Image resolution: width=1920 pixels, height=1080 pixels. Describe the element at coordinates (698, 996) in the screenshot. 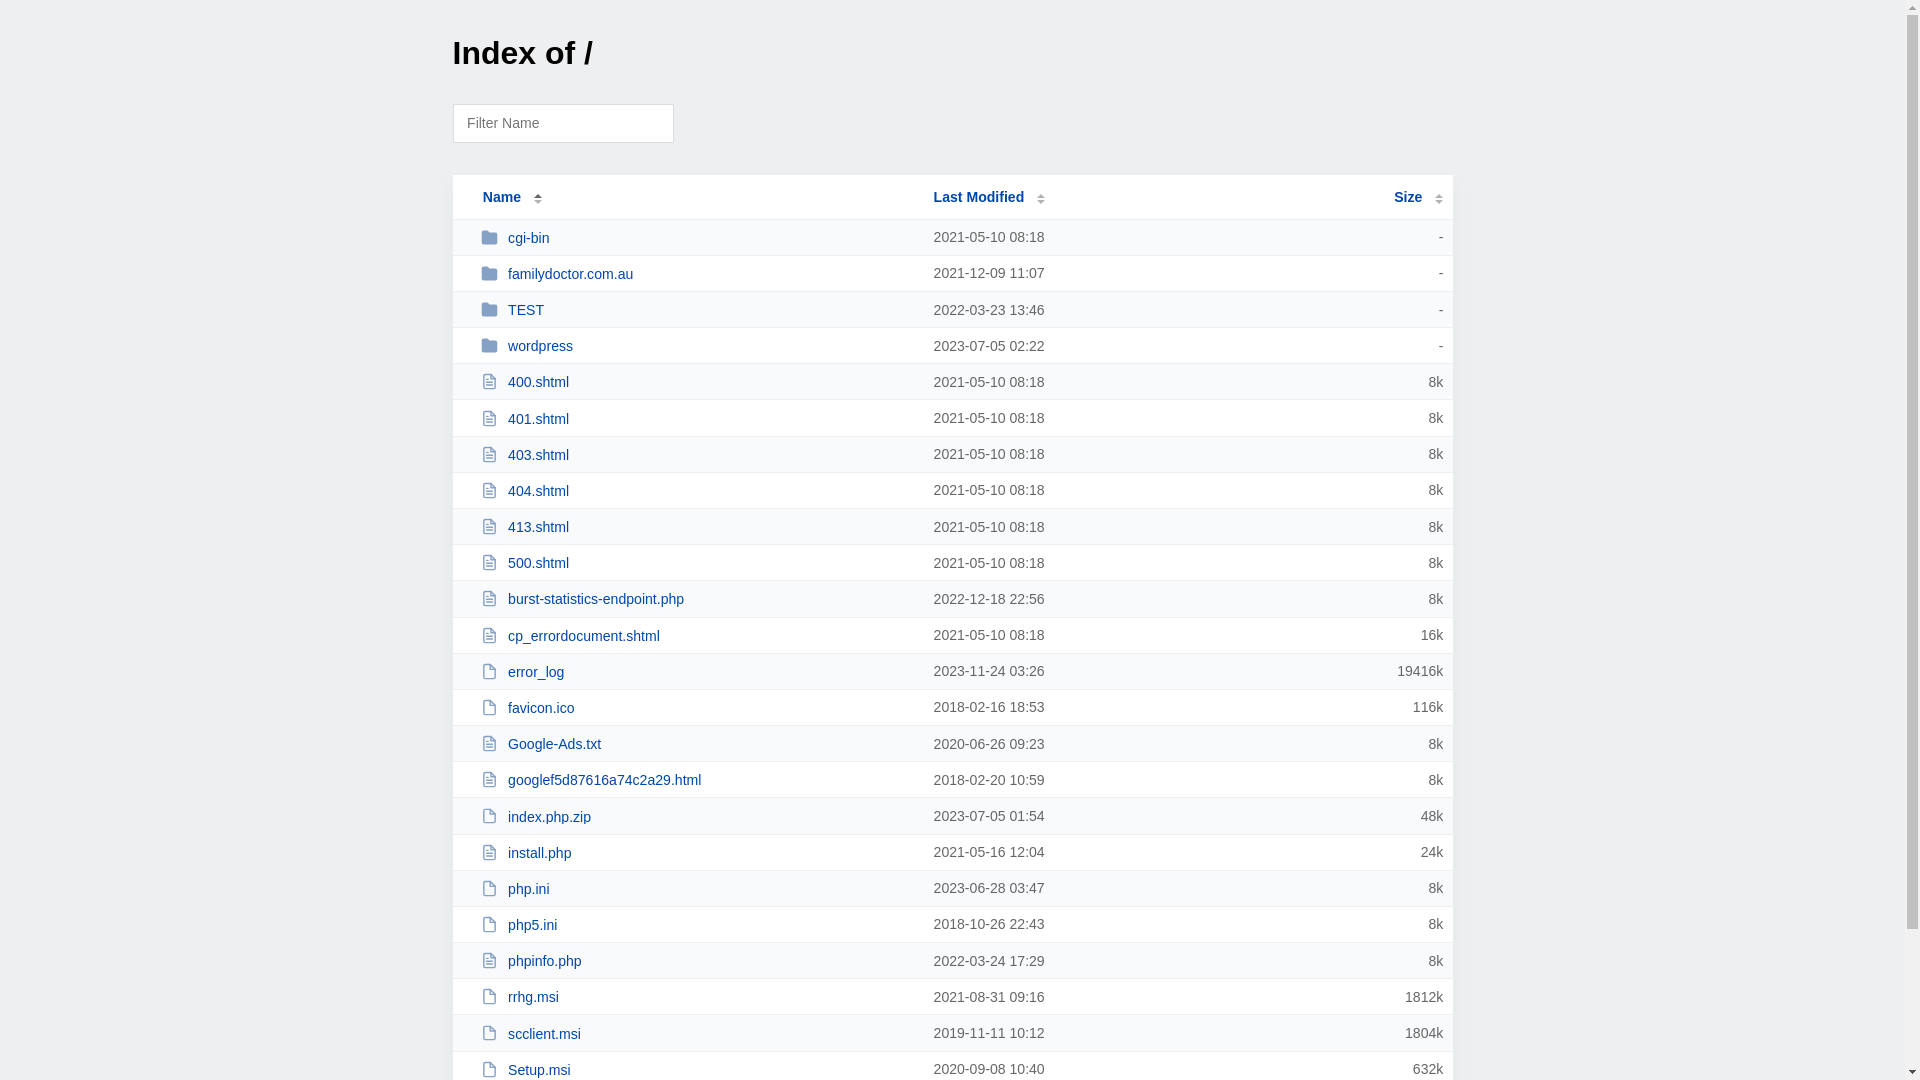

I see `rrhg.msi` at that location.